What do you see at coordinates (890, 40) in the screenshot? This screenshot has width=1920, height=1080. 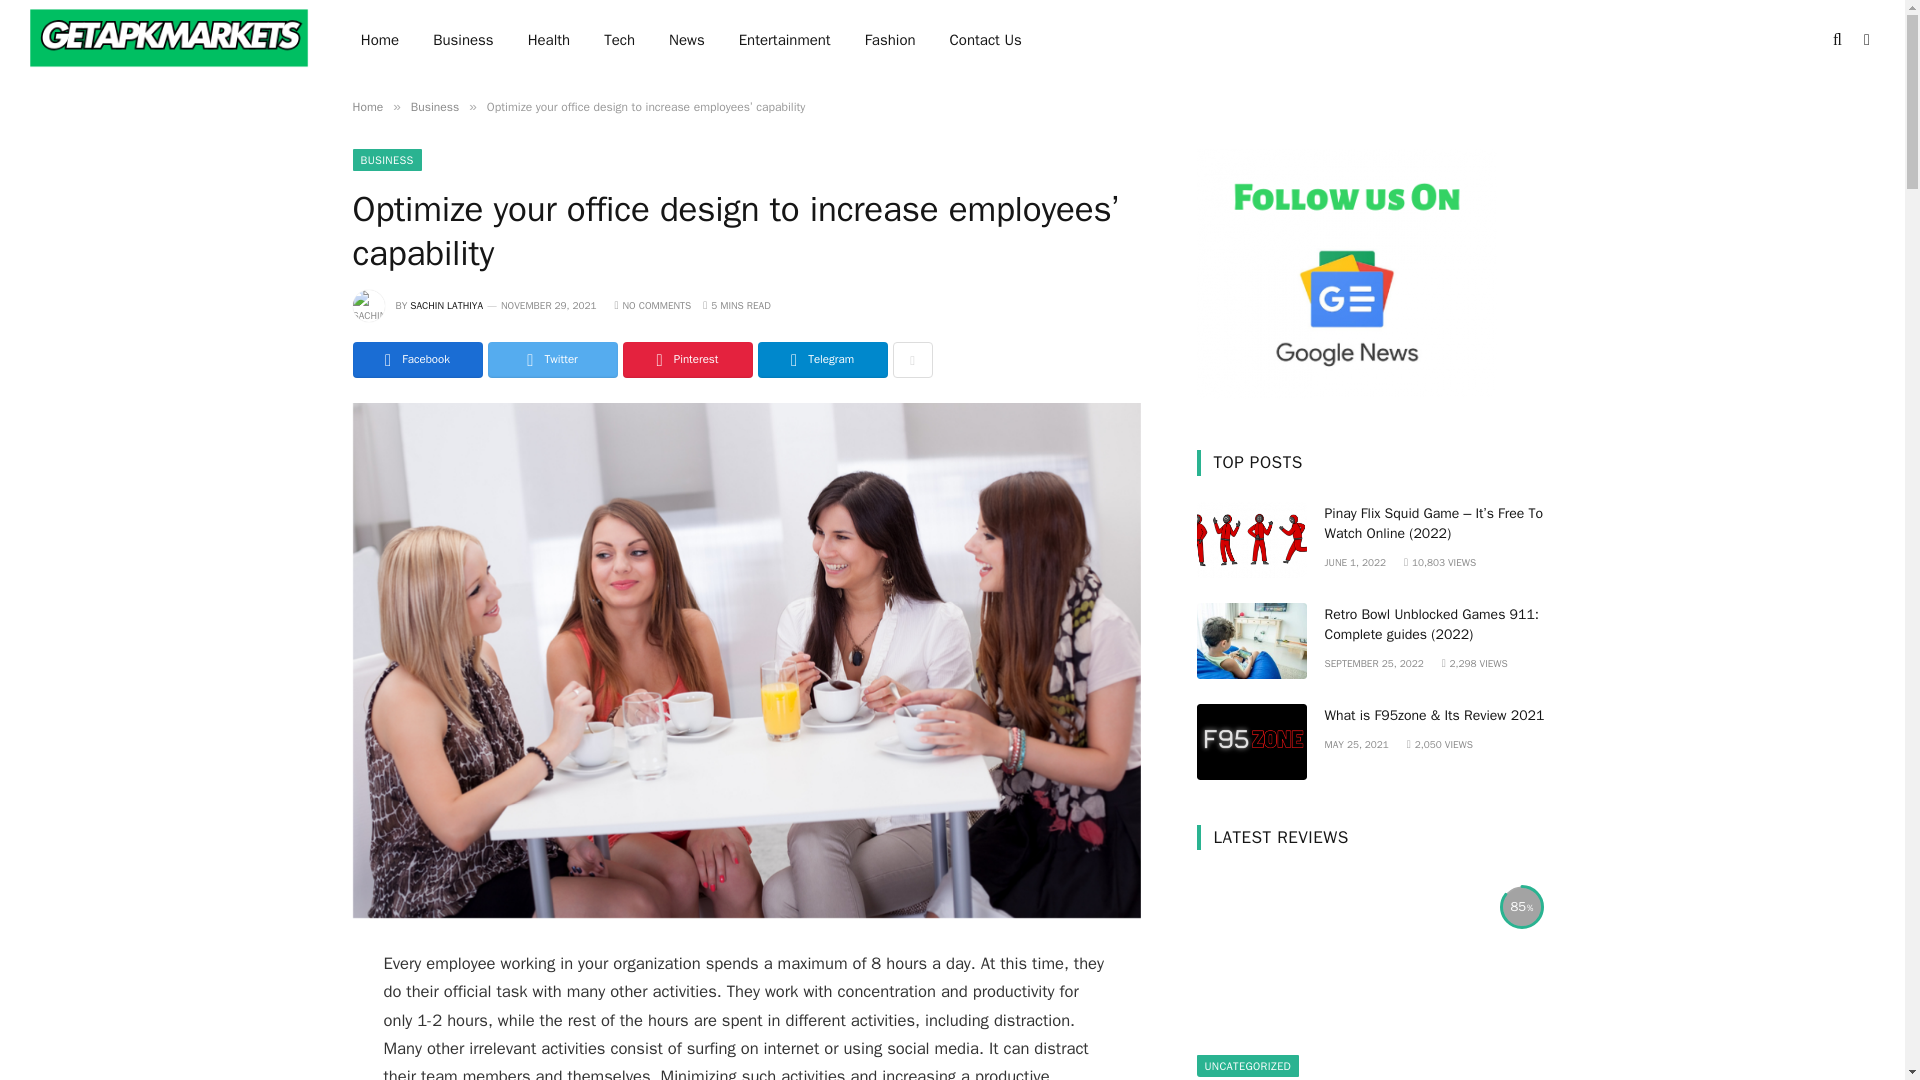 I see `Fashion` at bounding box center [890, 40].